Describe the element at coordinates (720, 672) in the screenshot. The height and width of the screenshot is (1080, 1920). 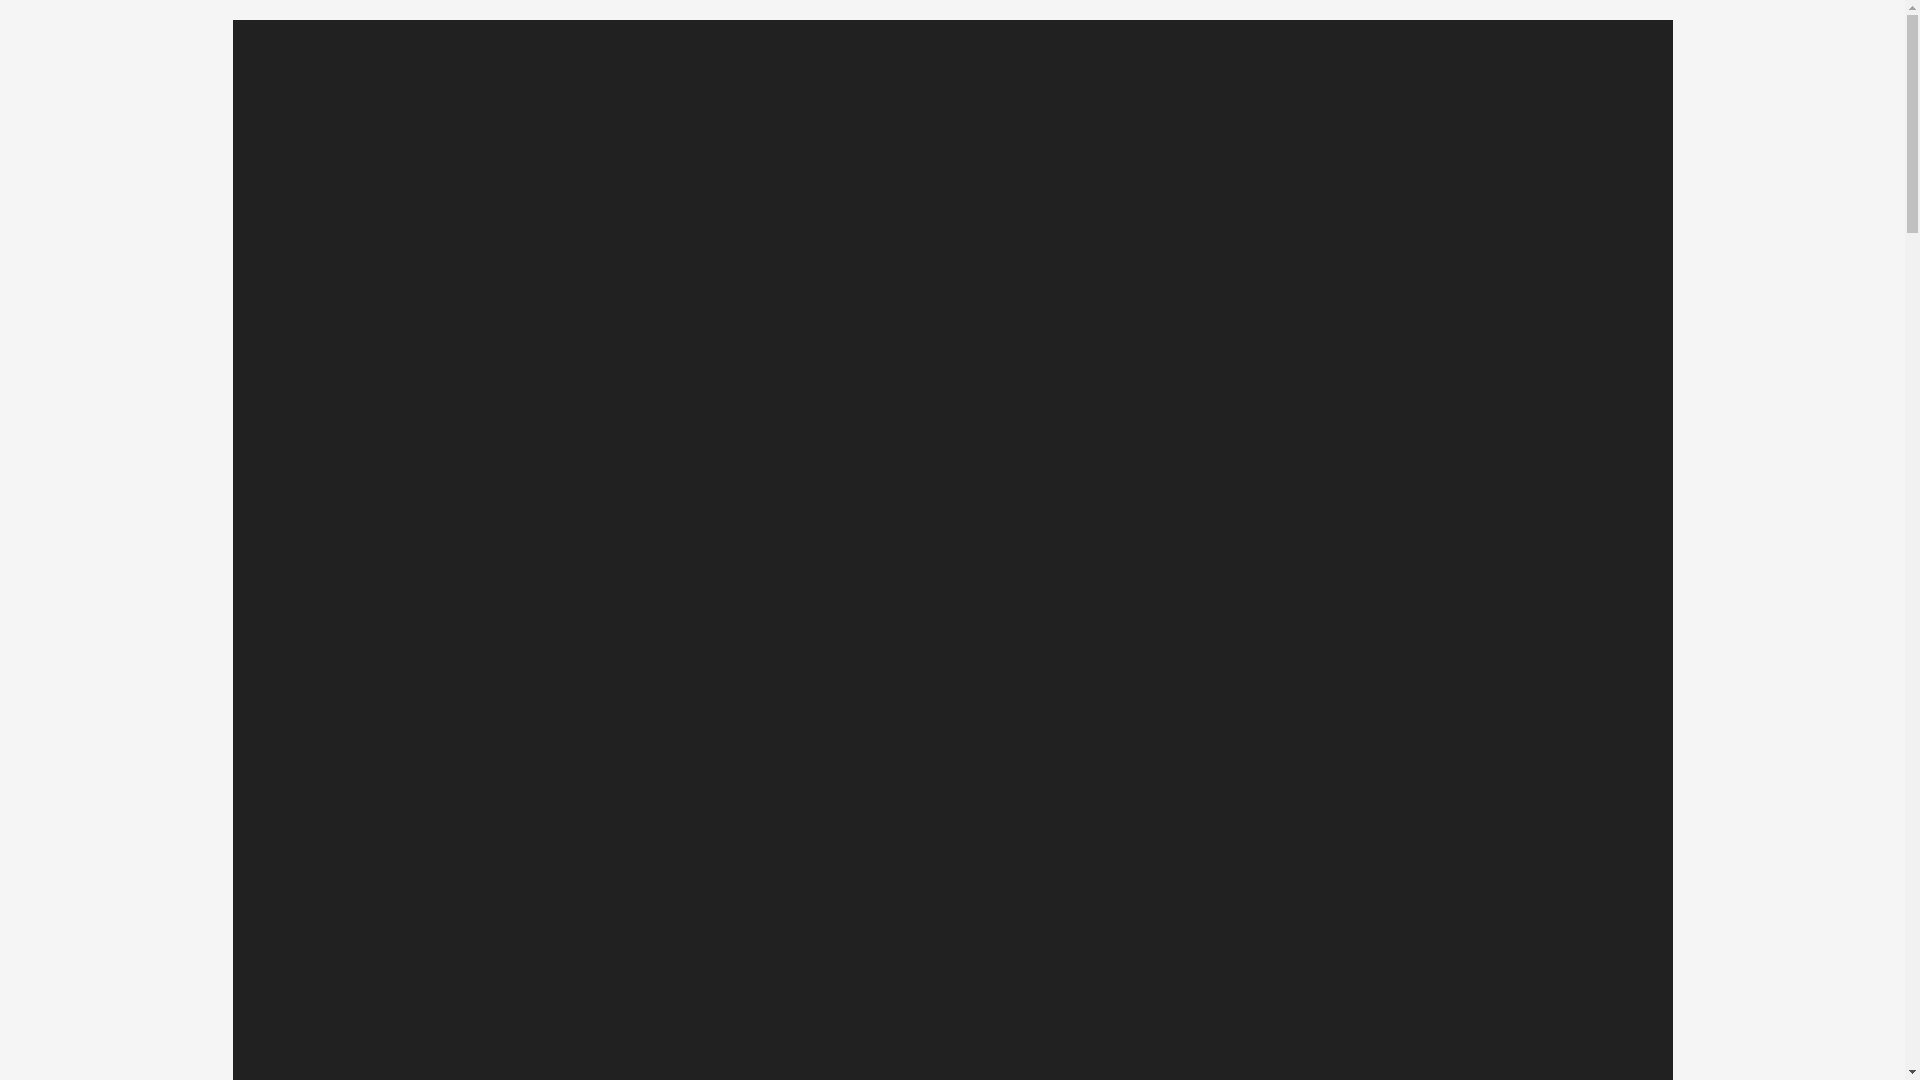
I see `Back to overview` at that location.